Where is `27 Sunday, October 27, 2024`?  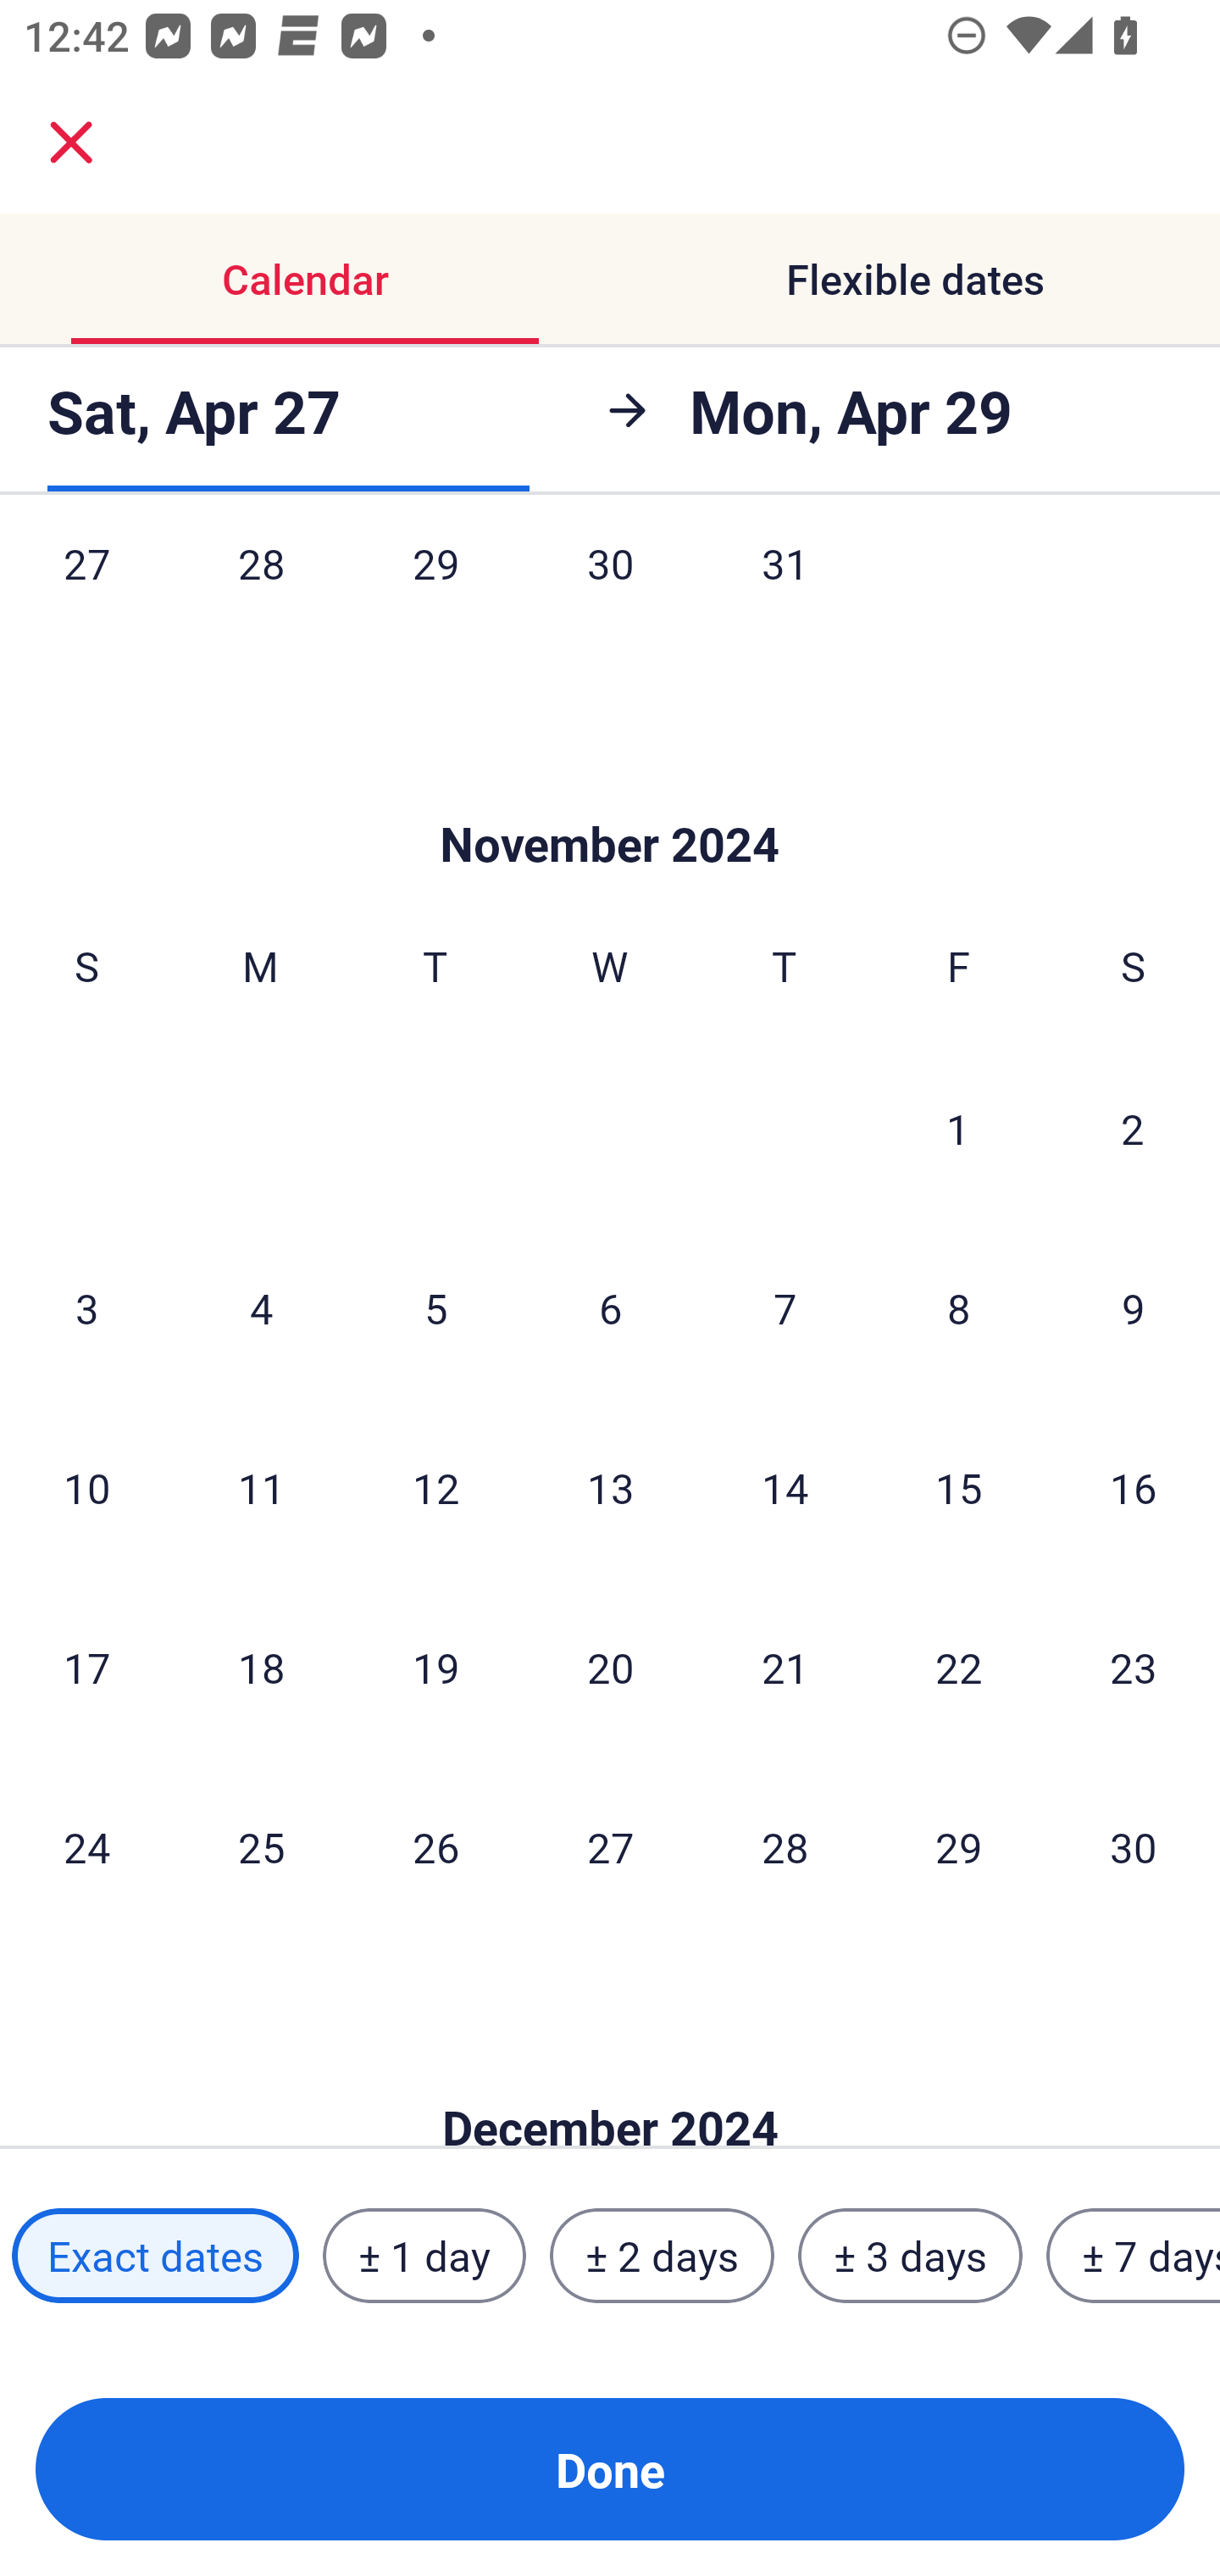
27 Sunday, October 27, 2024 is located at coordinates (86, 597).